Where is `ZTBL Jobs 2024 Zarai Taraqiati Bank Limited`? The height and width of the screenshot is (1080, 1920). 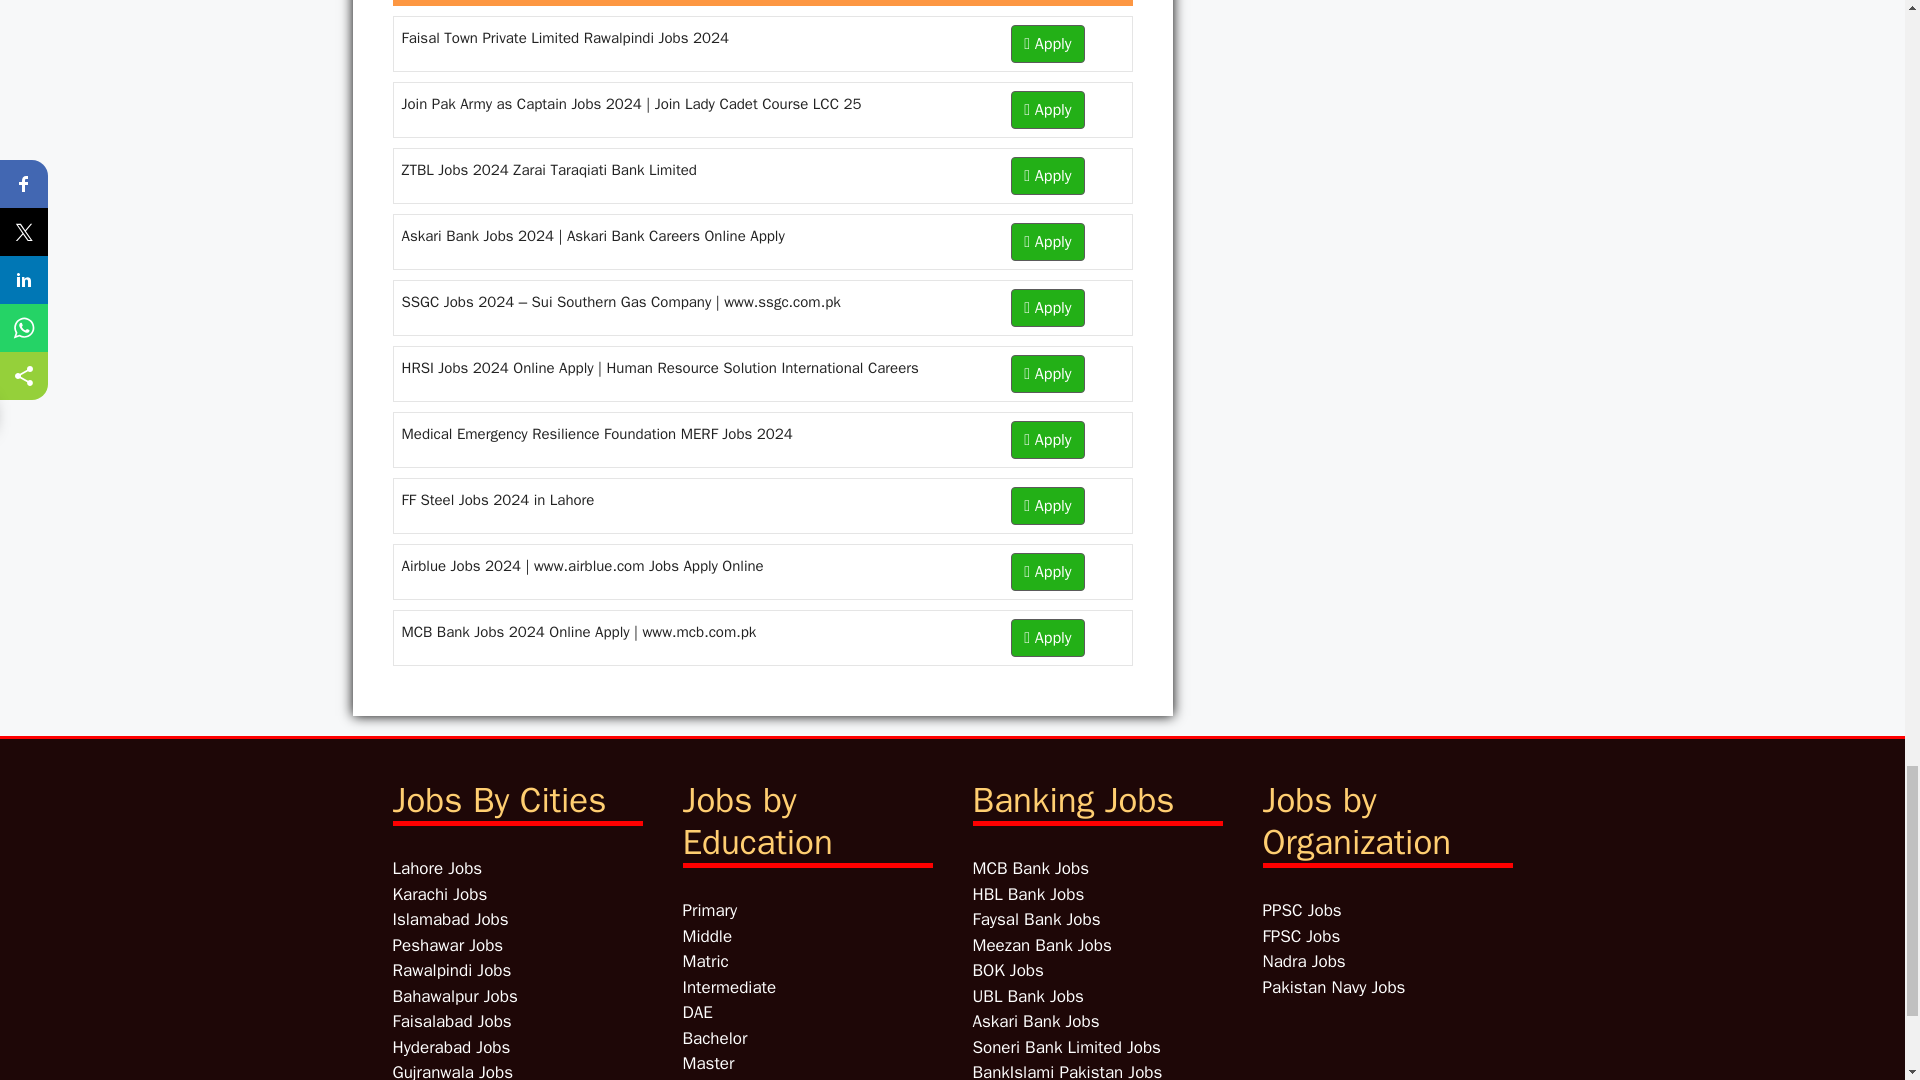 ZTBL Jobs 2024 Zarai Taraqiati Bank Limited is located at coordinates (548, 170).